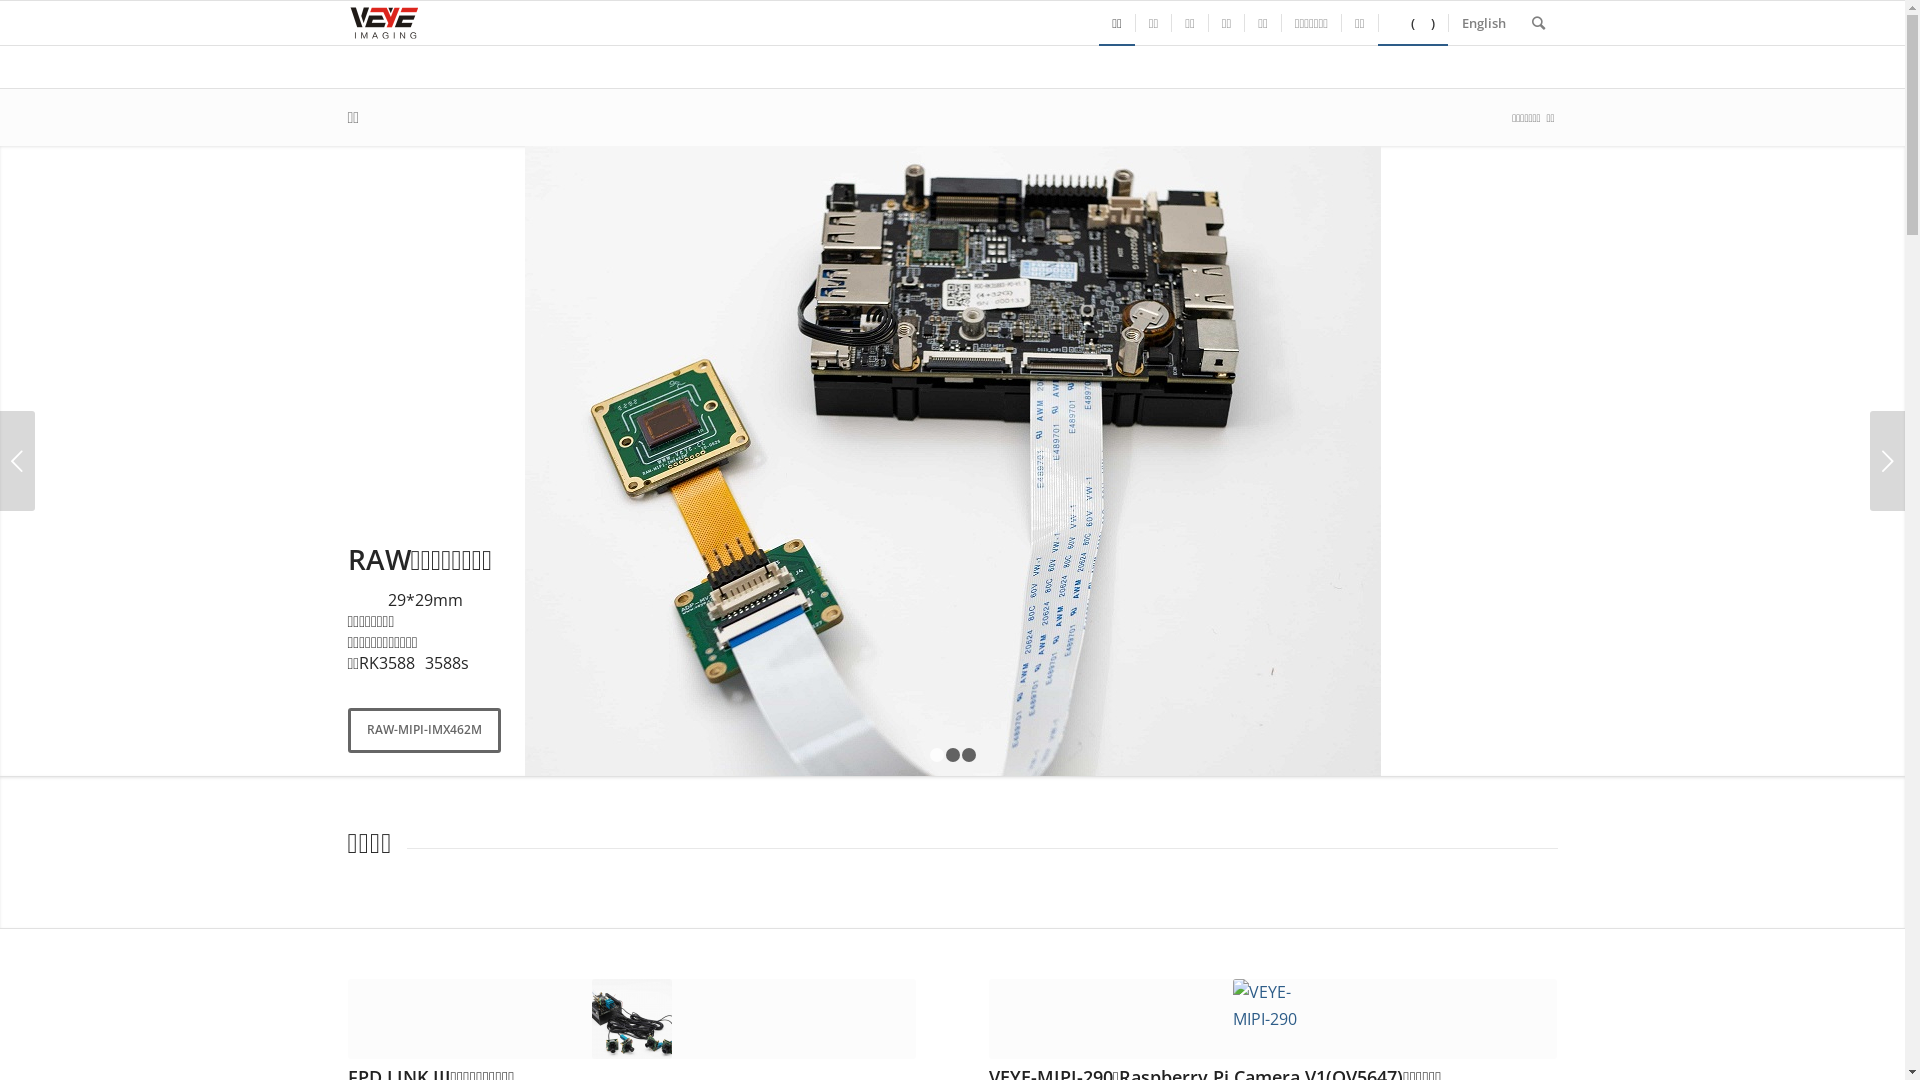  Describe the element at coordinates (953, 754) in the screenshot. I see `2` at that location.